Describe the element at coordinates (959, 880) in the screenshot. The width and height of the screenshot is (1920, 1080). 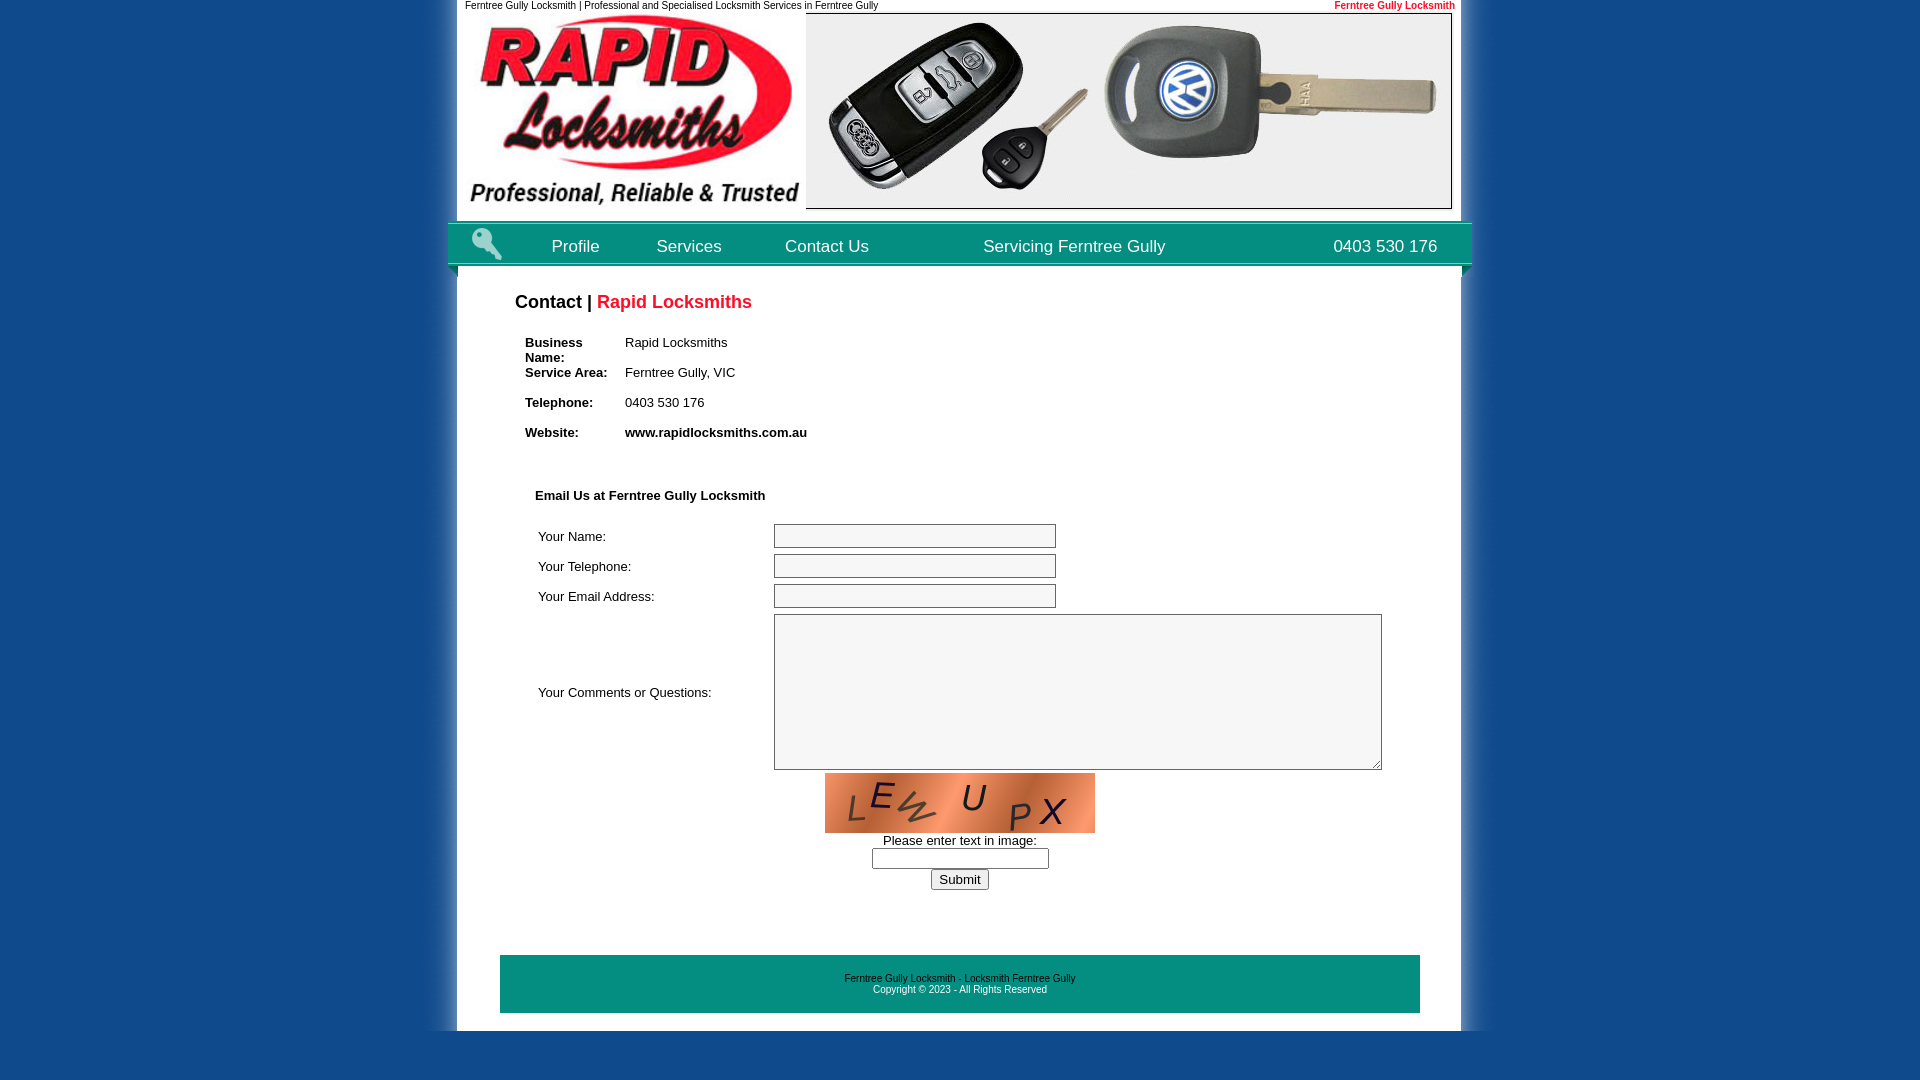
I see `Submit` at that location.